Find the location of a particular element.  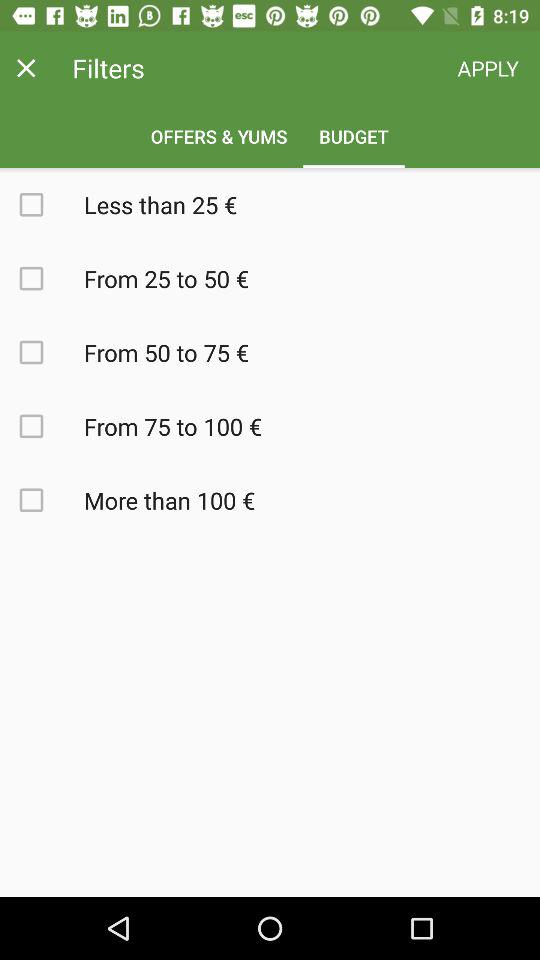

toggle to cancel is located at coordinates (26, 68).